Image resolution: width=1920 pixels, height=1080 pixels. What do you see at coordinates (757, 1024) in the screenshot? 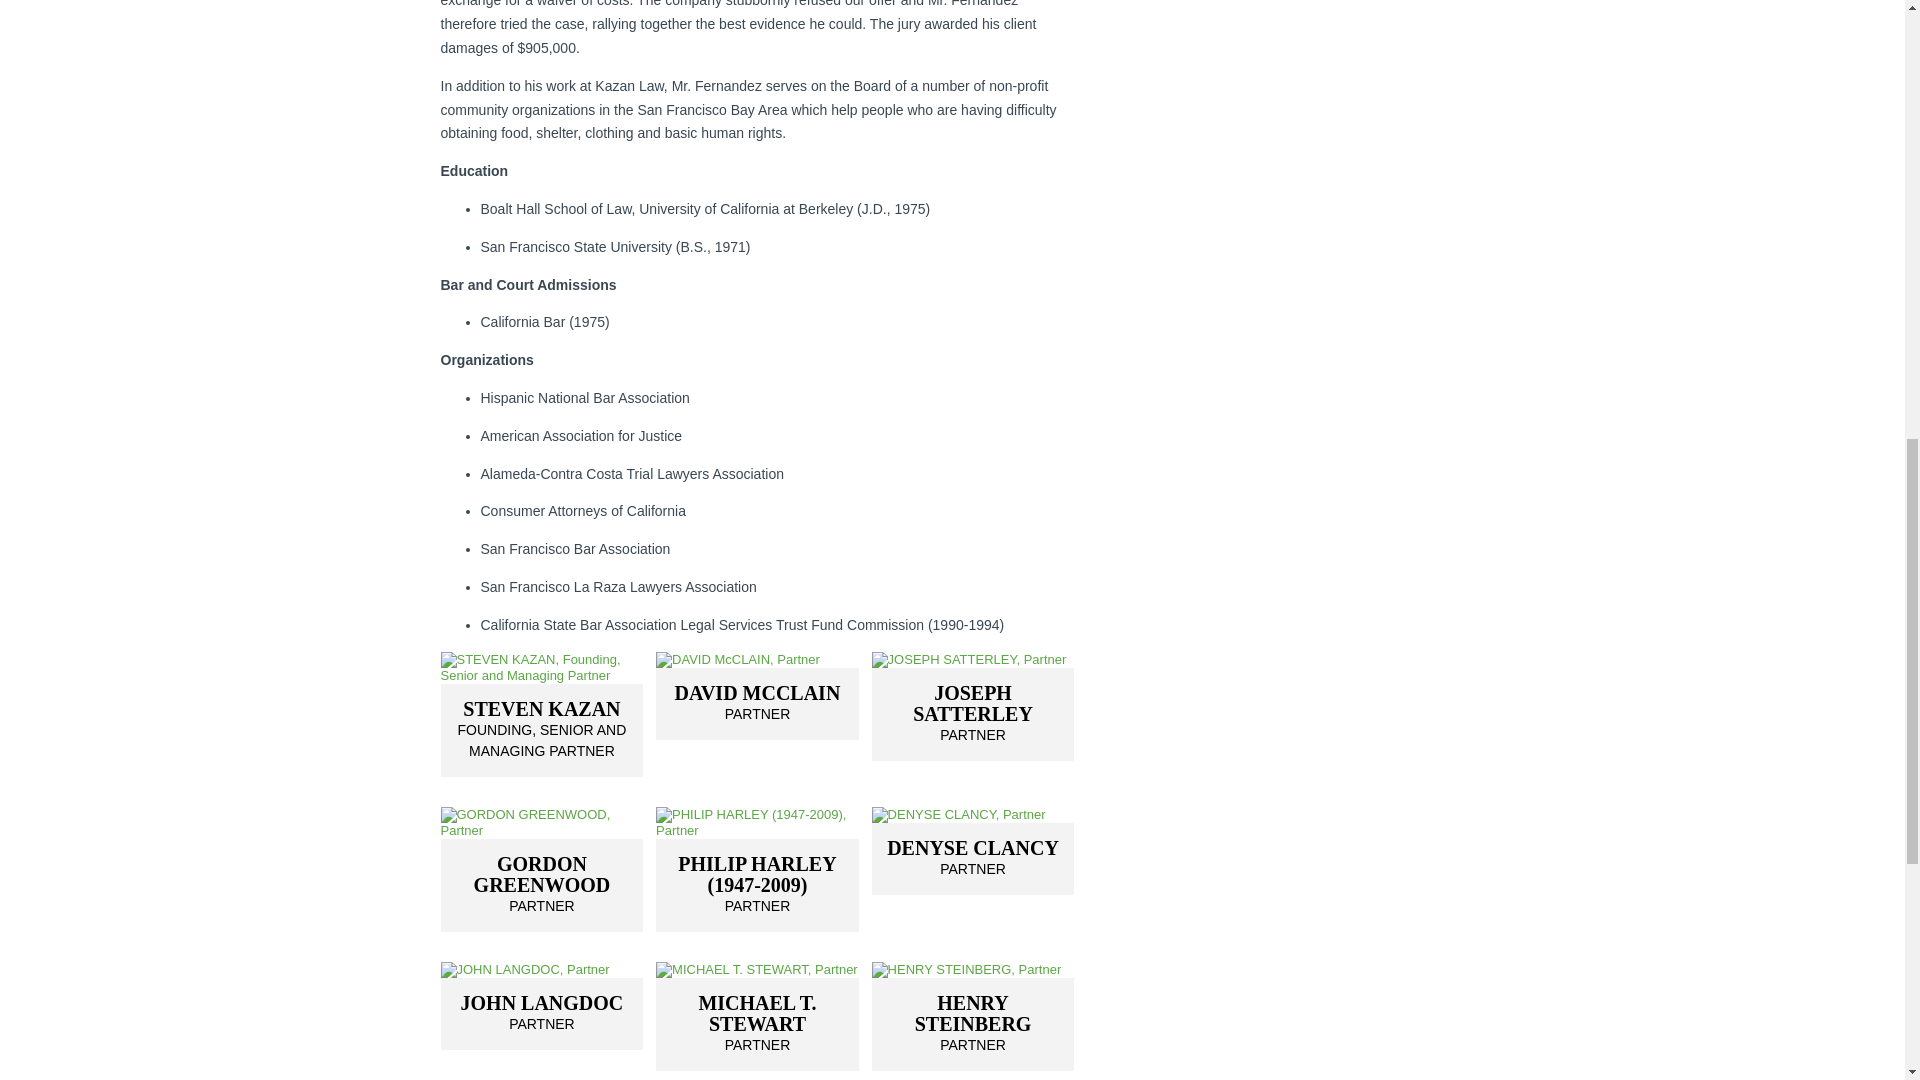
I see `GORDON GREENWOOD, Partner` at bounding box center [757, 1024].